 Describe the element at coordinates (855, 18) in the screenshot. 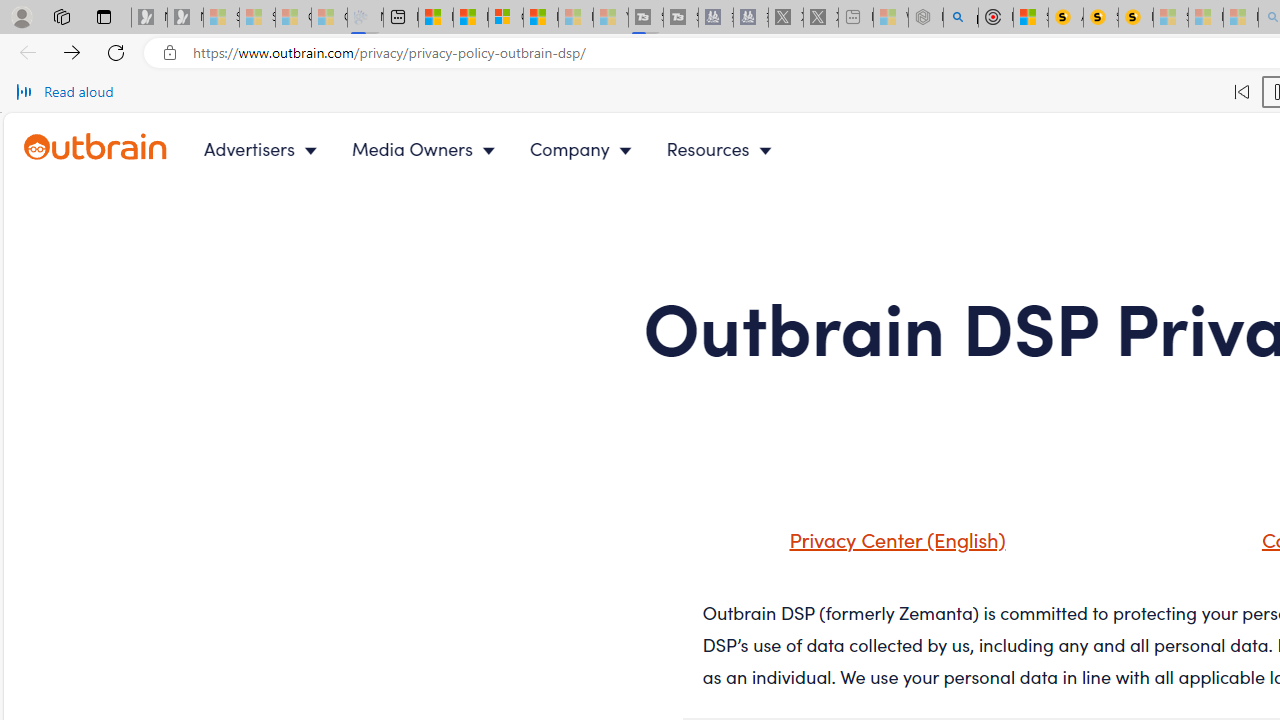

I see `New tab - Sleeping` at that location.